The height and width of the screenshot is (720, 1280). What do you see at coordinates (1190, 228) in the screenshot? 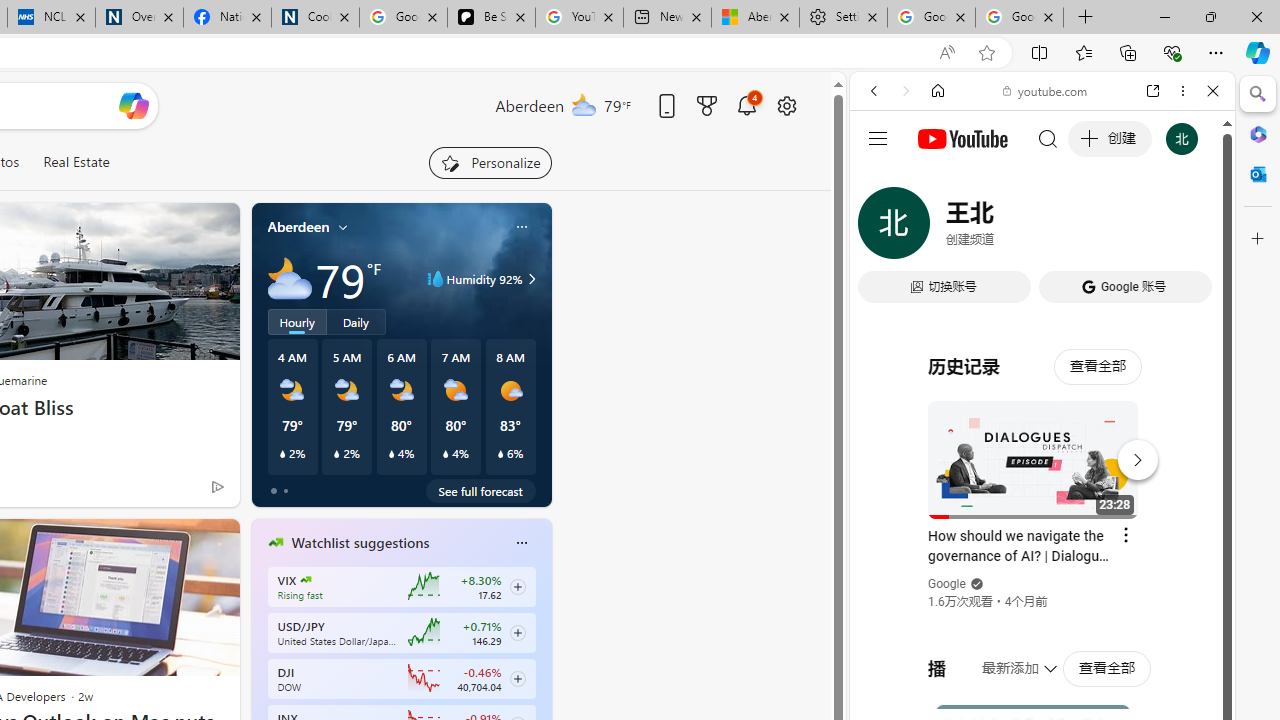
I see `Preferences` at bounding box center [1190, 228].